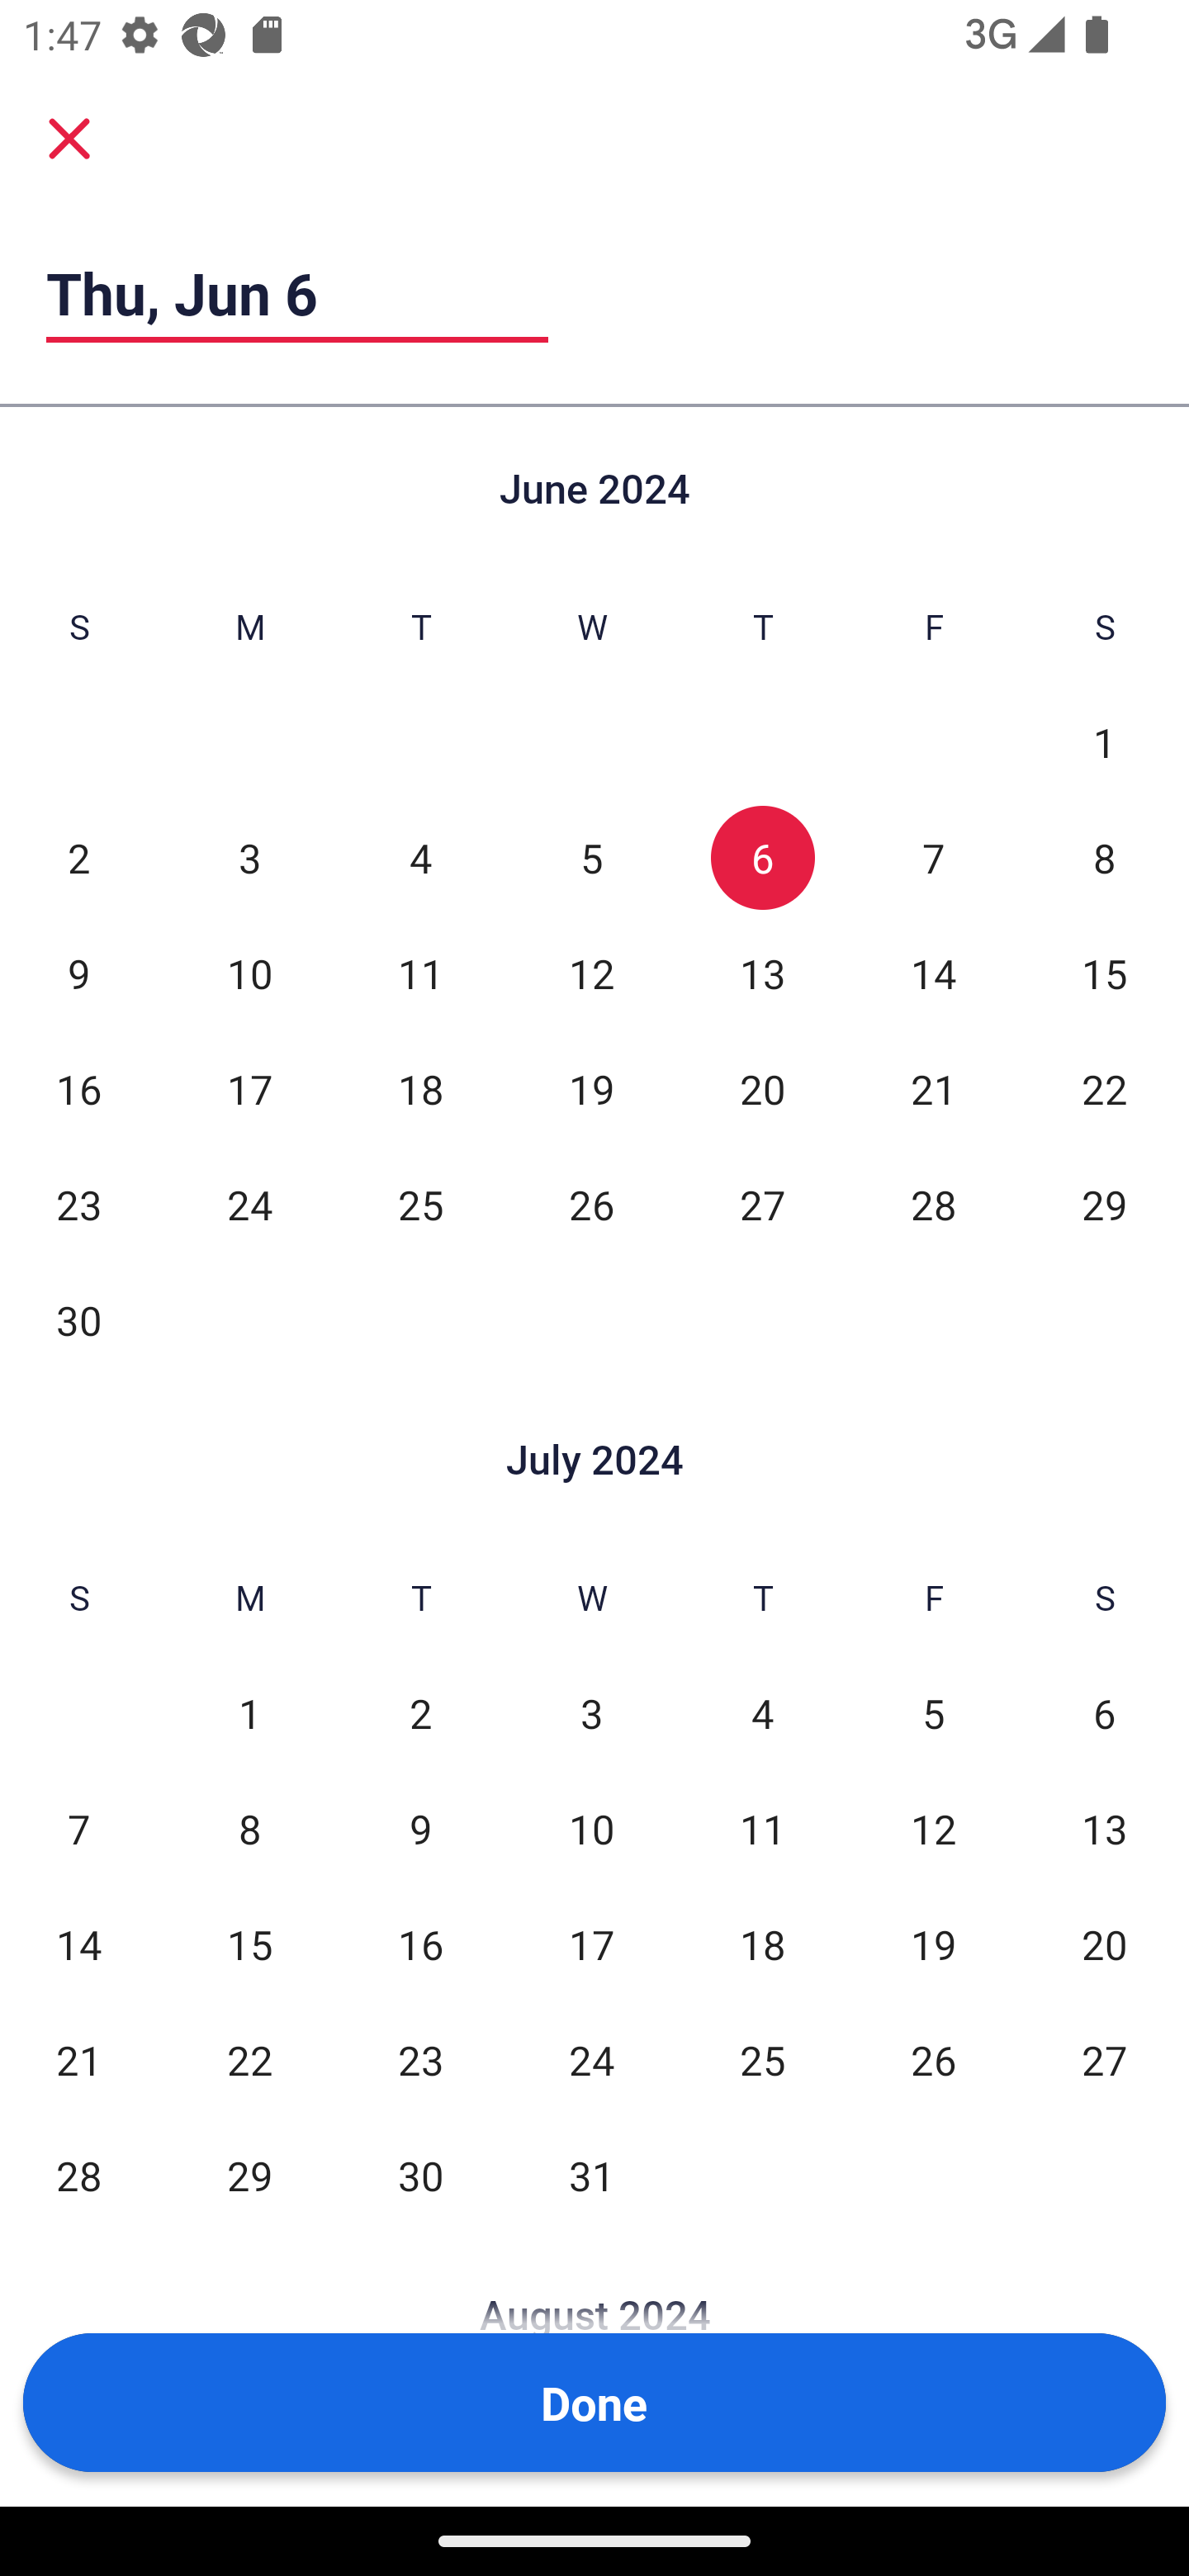 The width and height of the screenshot is (1189, 2576). What do you see at coordinates (1105, 2059) in the screenshot?
I see `27 Sat, Jul 27, Not Selected` at bounding box center [1105, 2059].